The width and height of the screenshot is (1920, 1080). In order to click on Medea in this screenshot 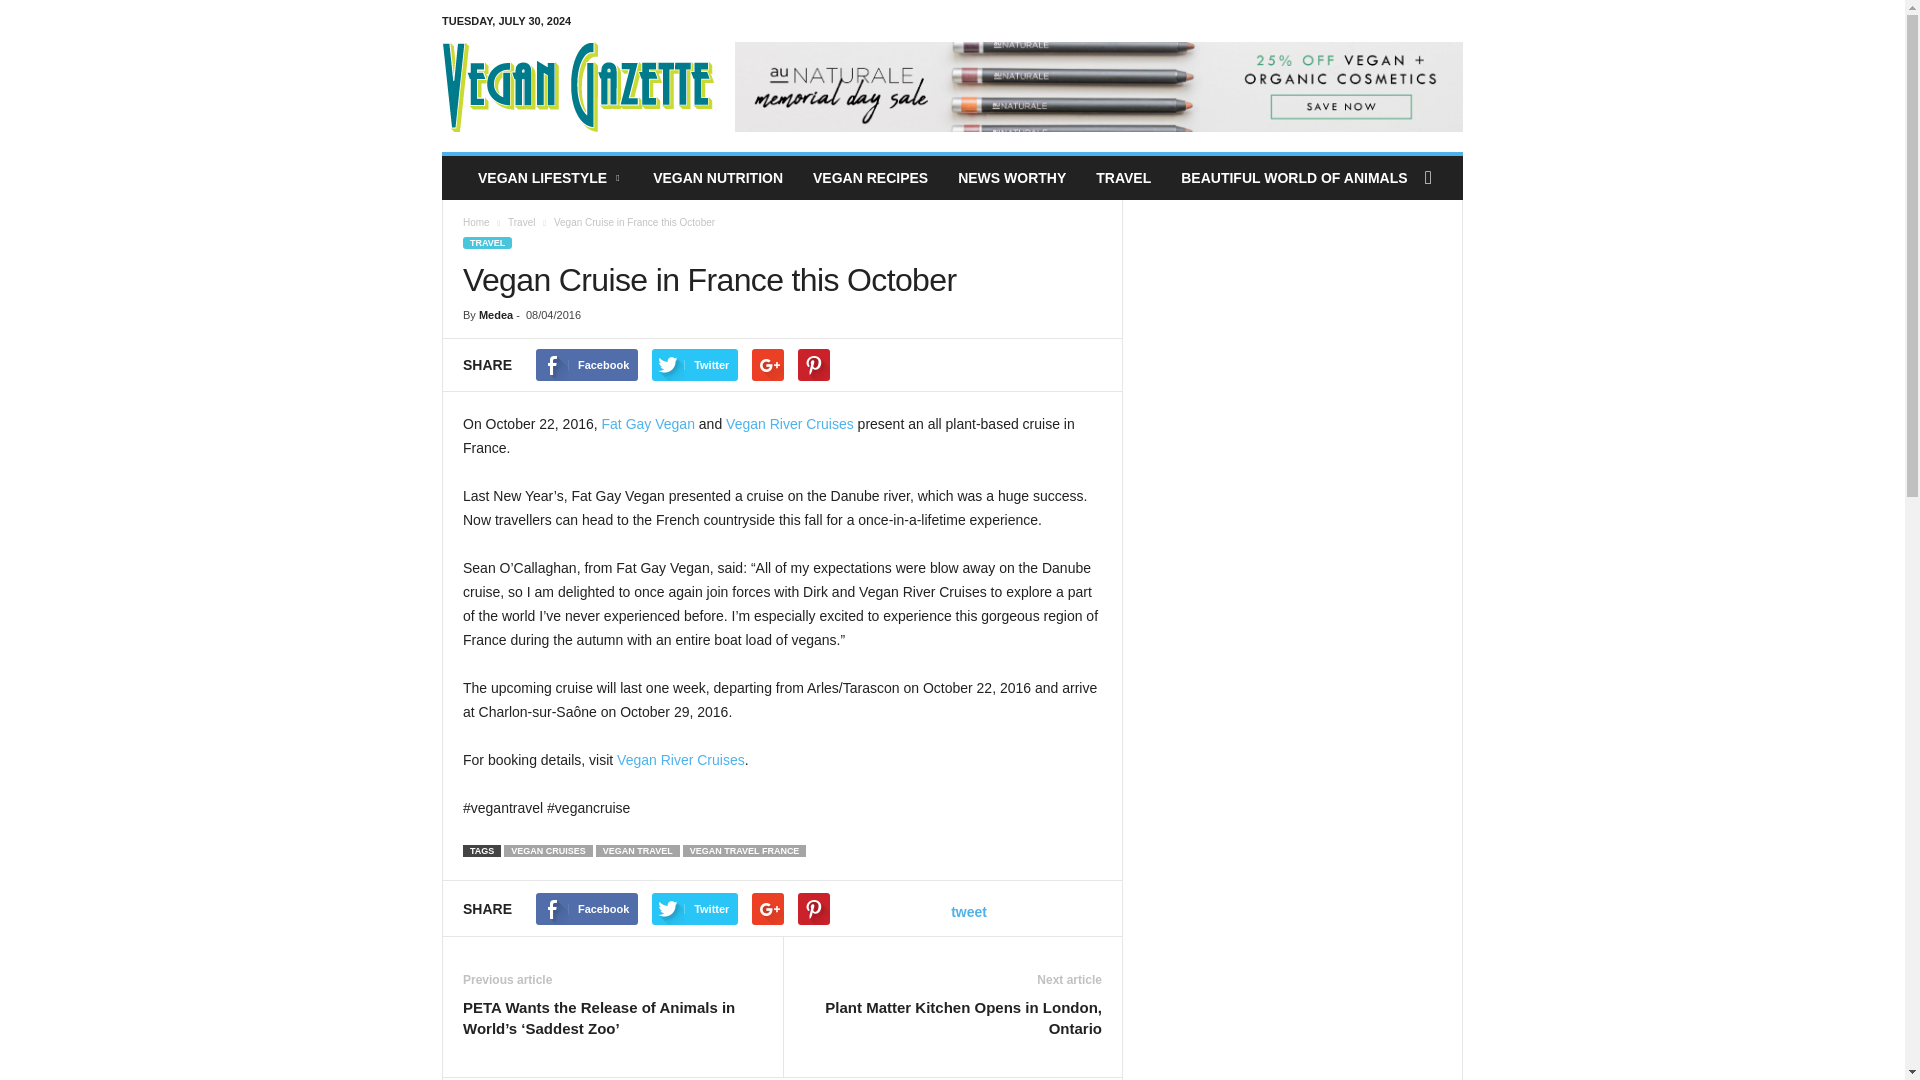, I will do `click(495, 314)`.